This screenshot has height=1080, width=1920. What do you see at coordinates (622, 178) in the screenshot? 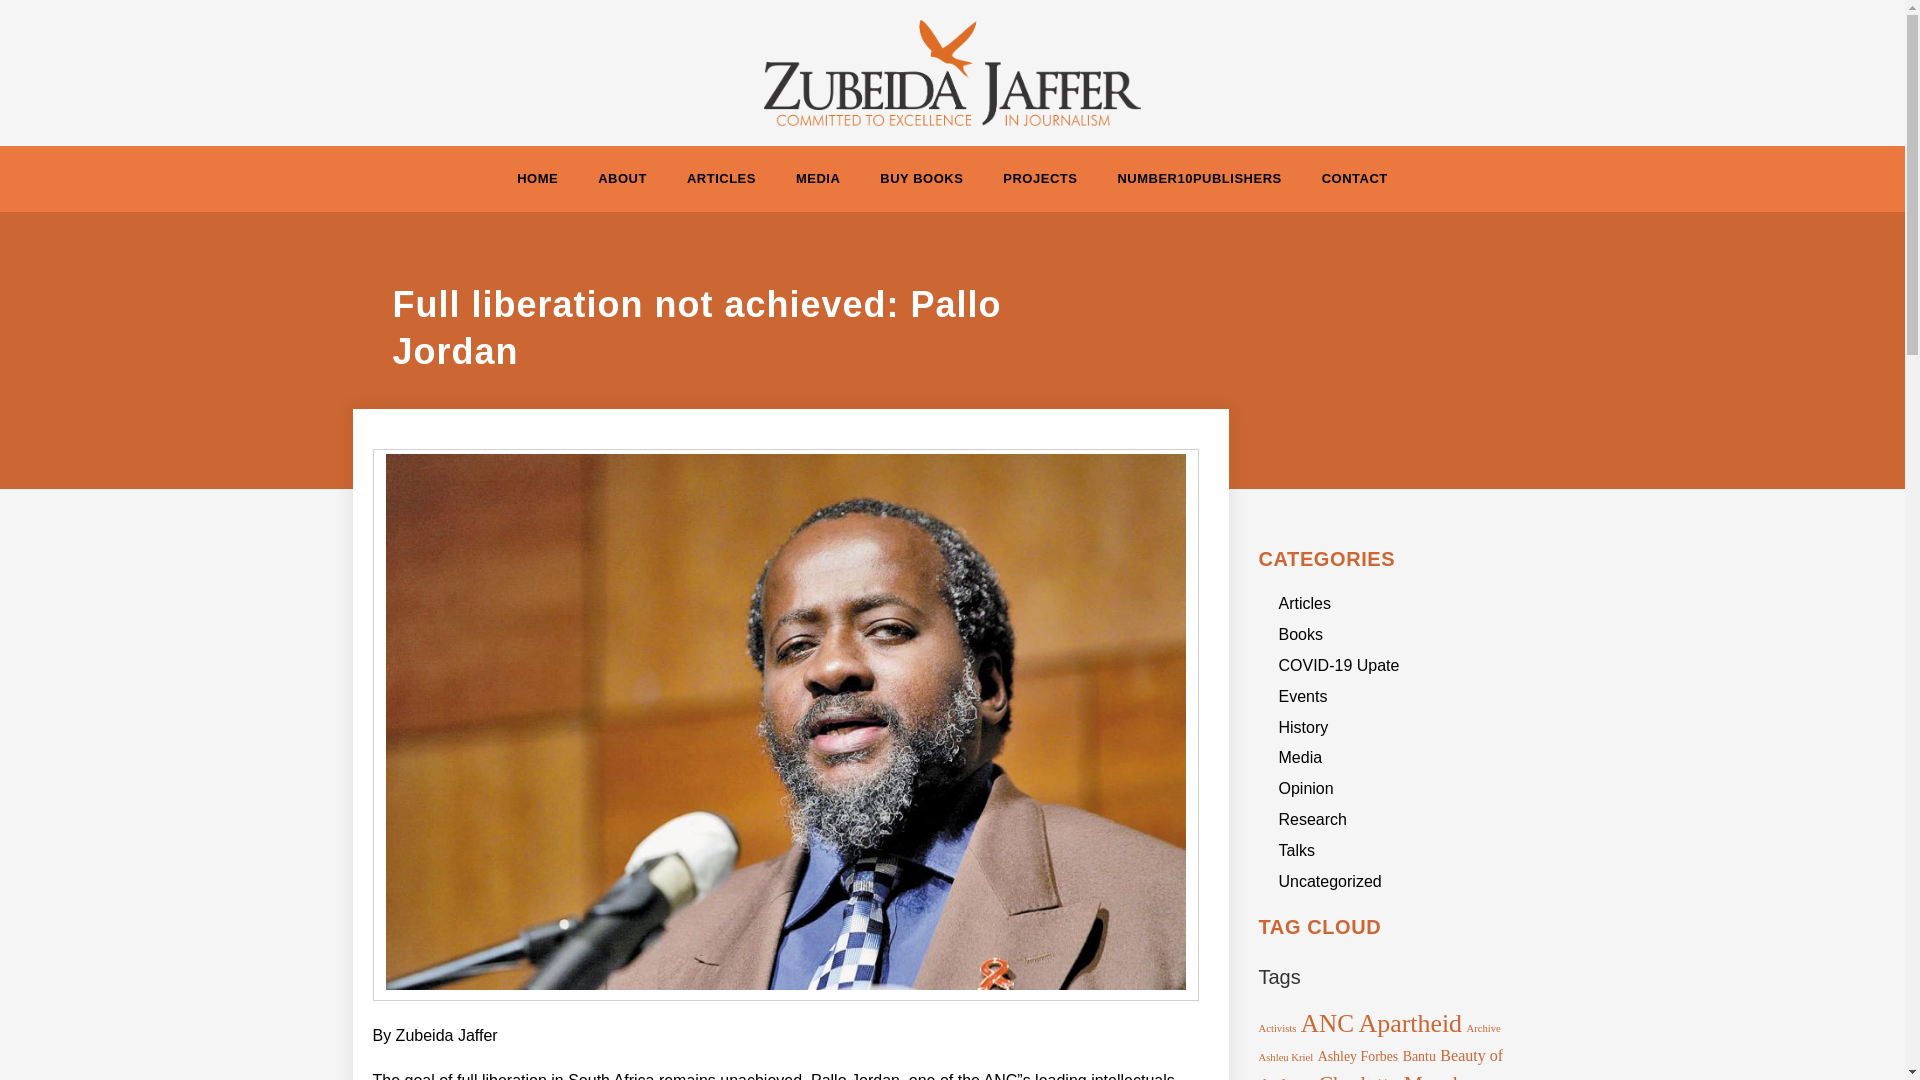
I see `ABOUT` at bounding box center [622, 178].